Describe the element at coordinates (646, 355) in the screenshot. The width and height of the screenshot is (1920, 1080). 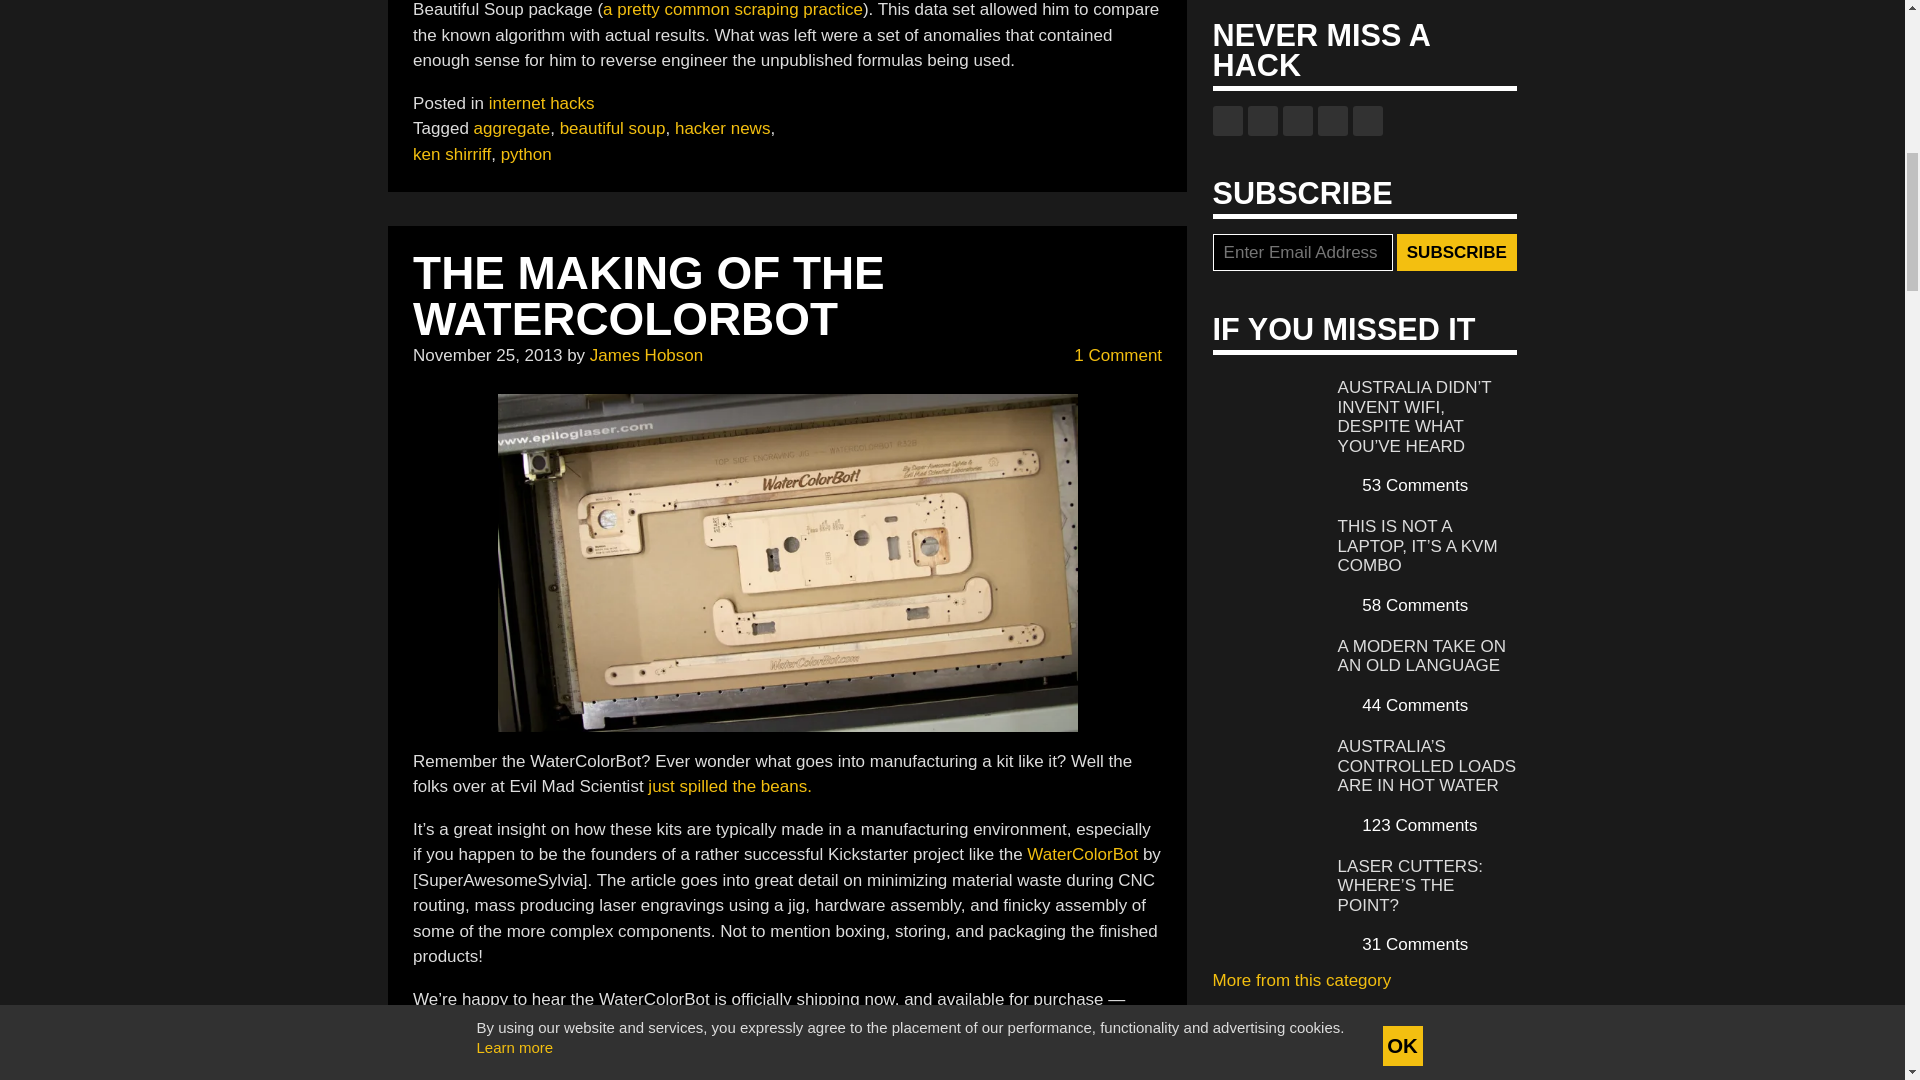
I see `Posts by James Hobson` at that location.